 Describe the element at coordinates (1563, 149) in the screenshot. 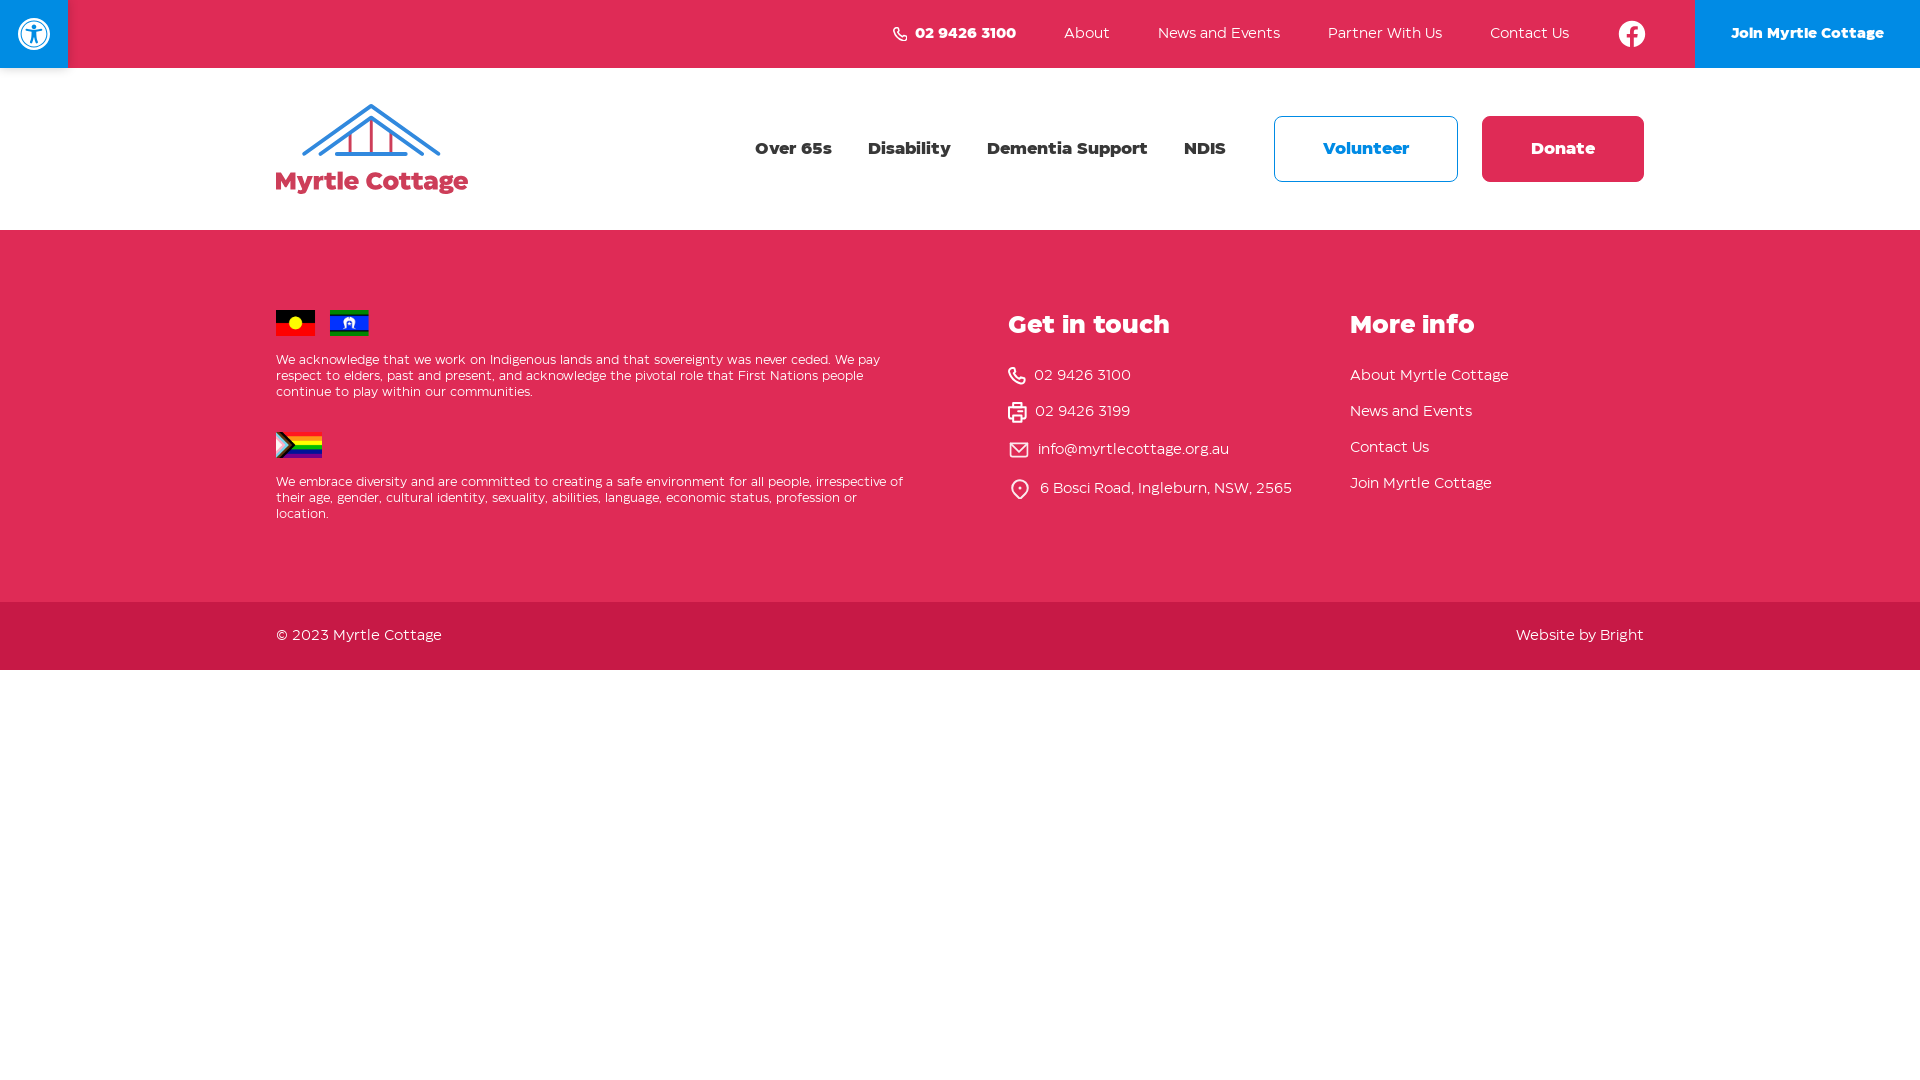

I see `Donate` at that location.